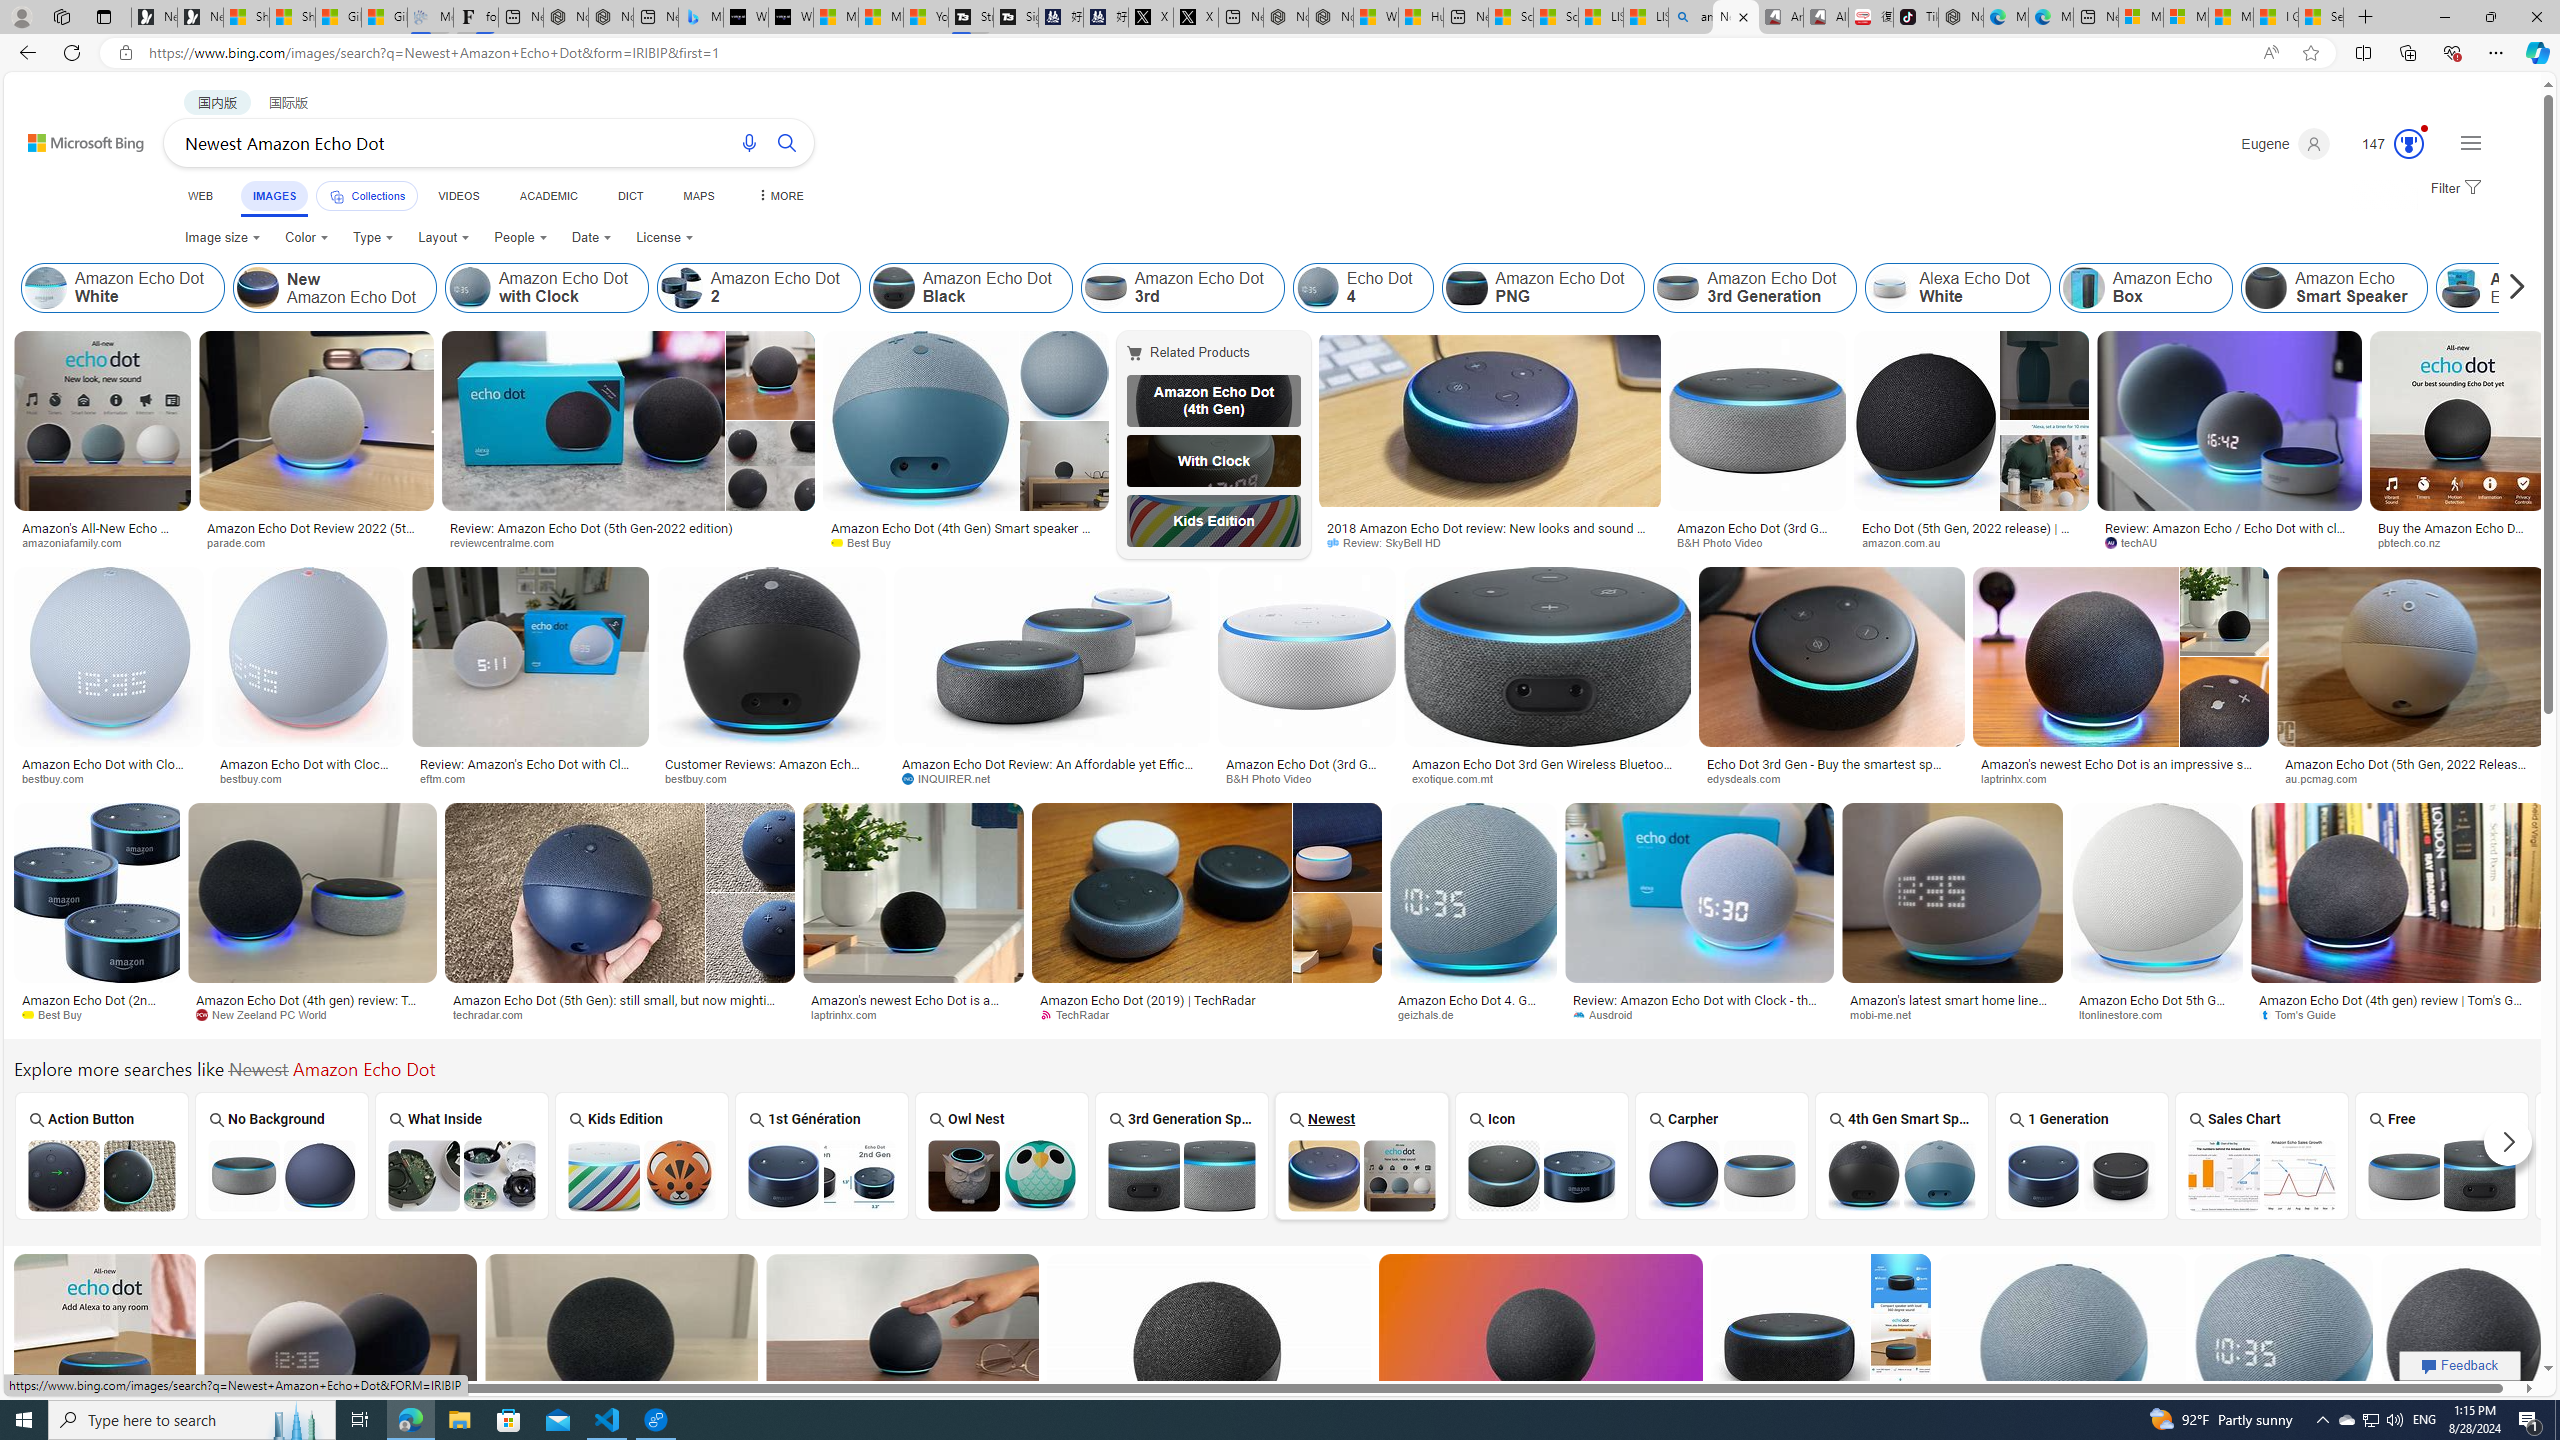 The height and width of the screenshot is (1440, 2560). Describe the element at coordinates (200, 17) in the screenshot. I see `Newsletter Sign Up` at that location.